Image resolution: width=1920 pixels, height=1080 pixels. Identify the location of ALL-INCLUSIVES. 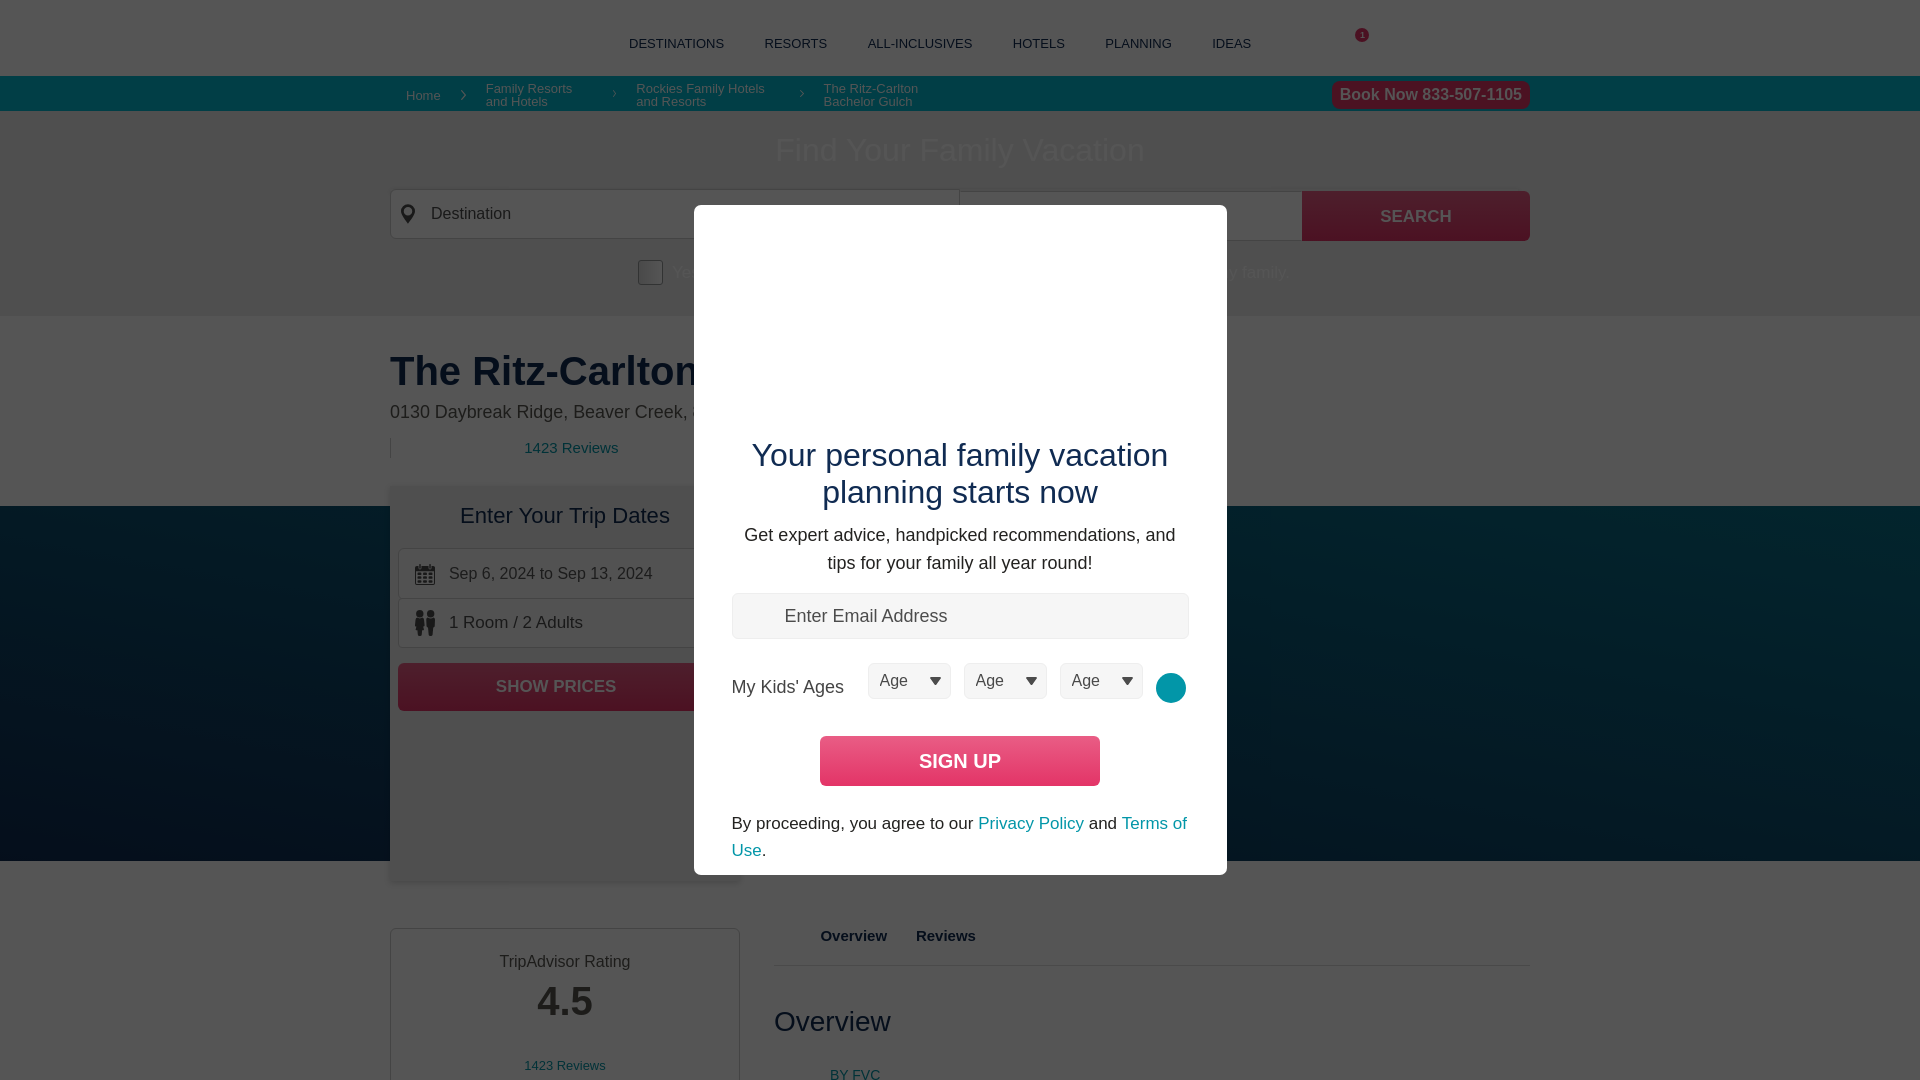
(920, 42).